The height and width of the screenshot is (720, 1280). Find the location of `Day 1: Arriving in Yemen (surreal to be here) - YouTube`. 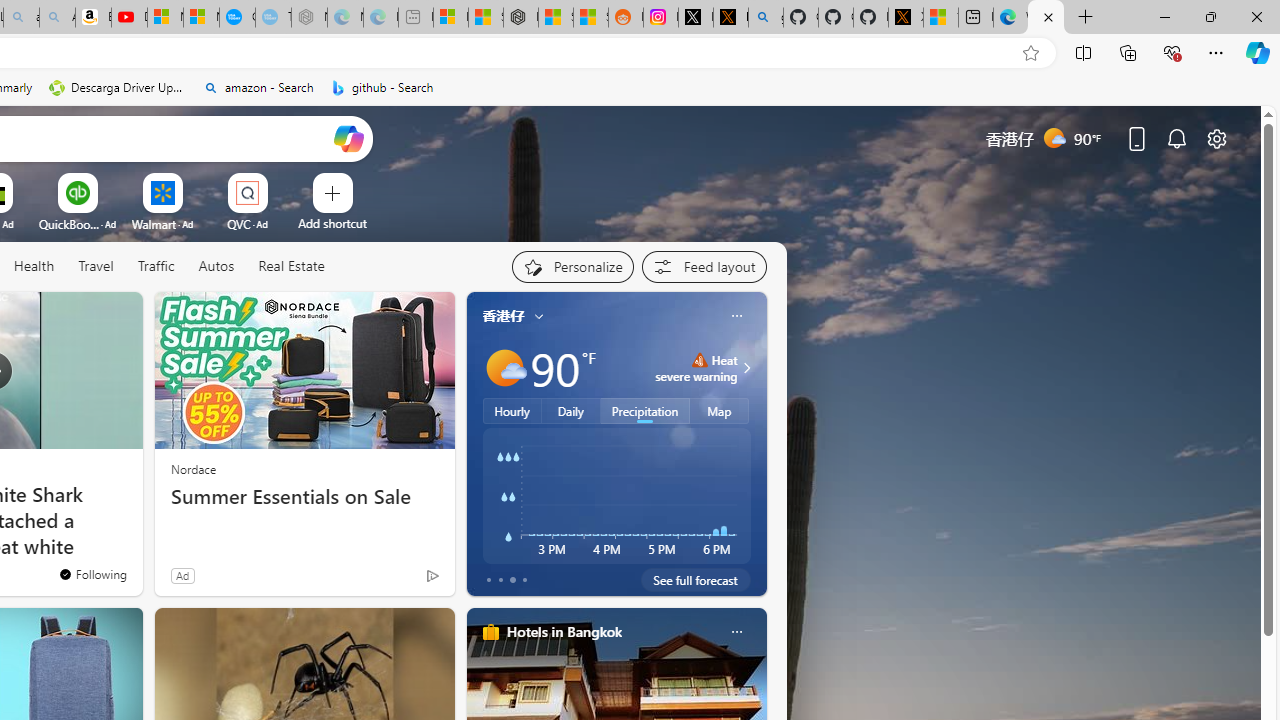

Day 1: Arriving in Yemen (surreal to be here) - YouTube is located at coordinates (129, 18).